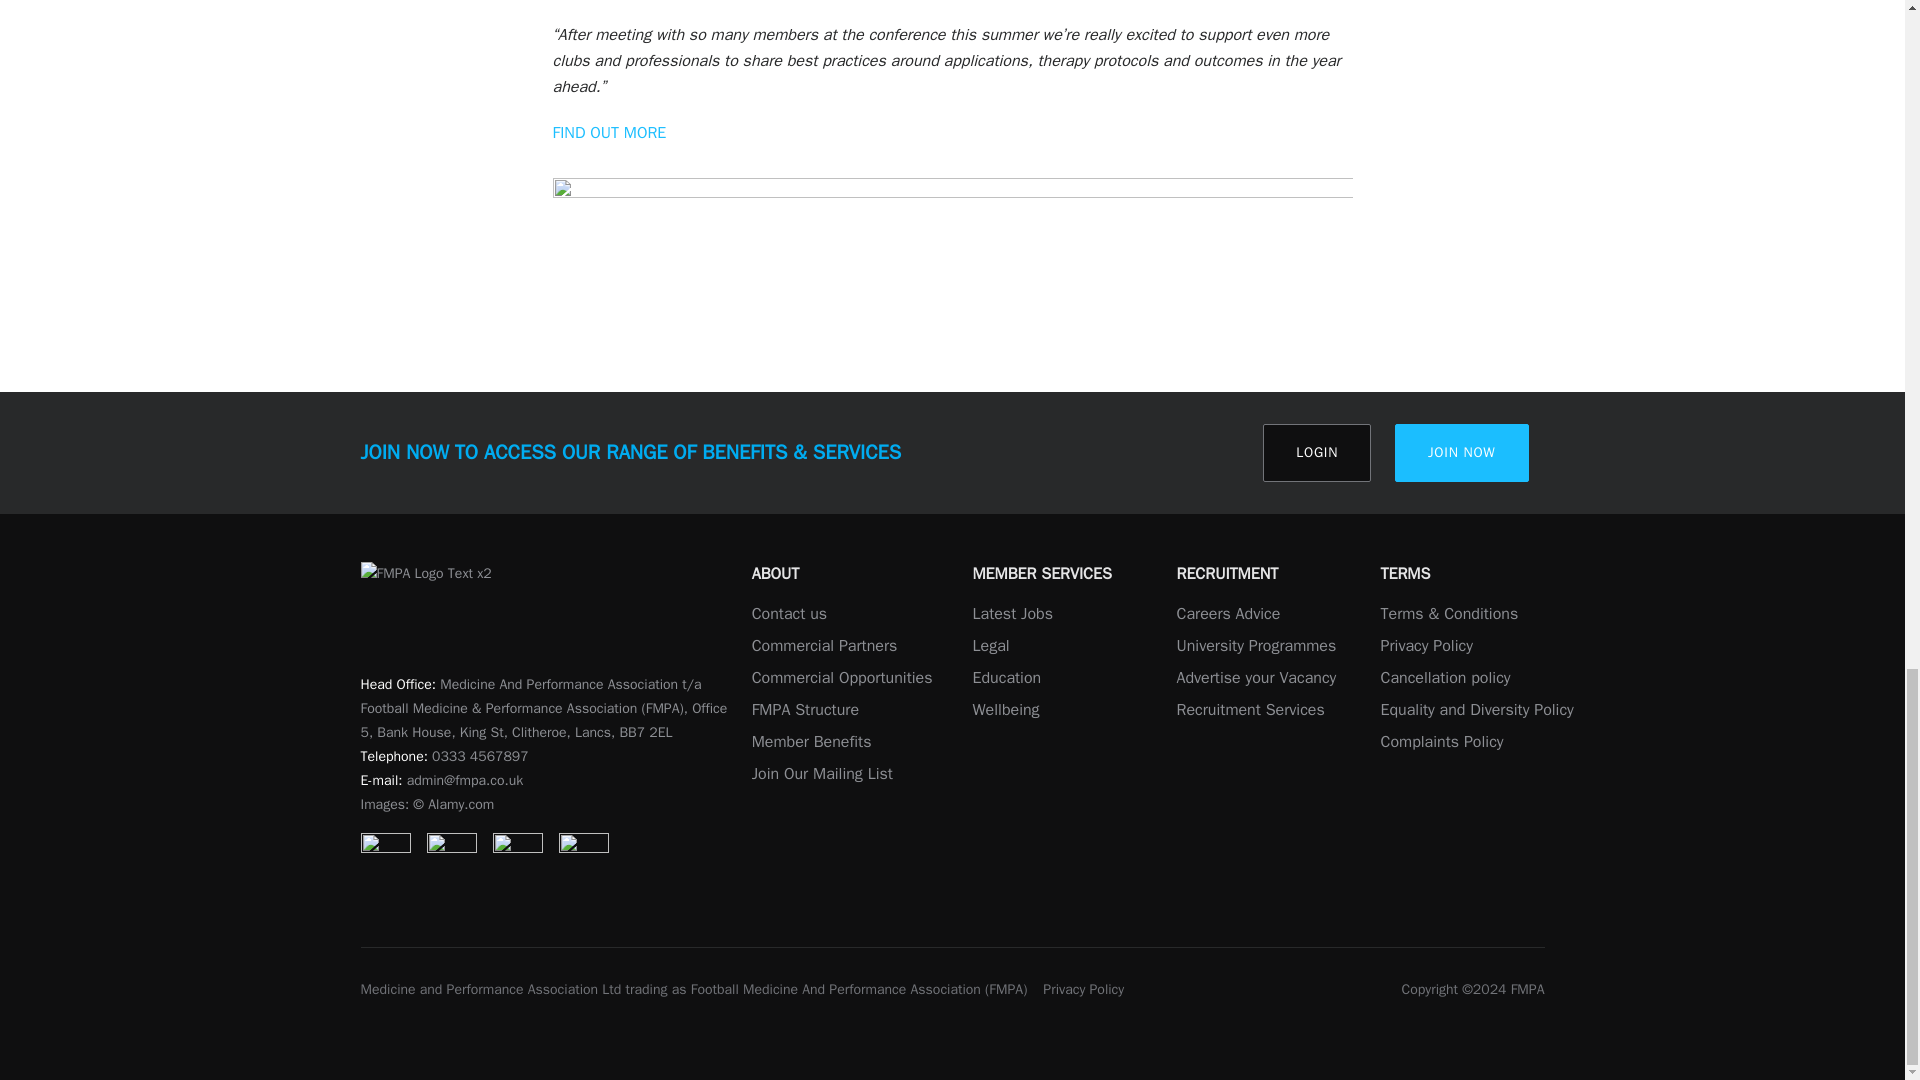 The width and height of the screenshot is (1920, 1080). I want to click on Privacy Policy, so click(1426, 646).